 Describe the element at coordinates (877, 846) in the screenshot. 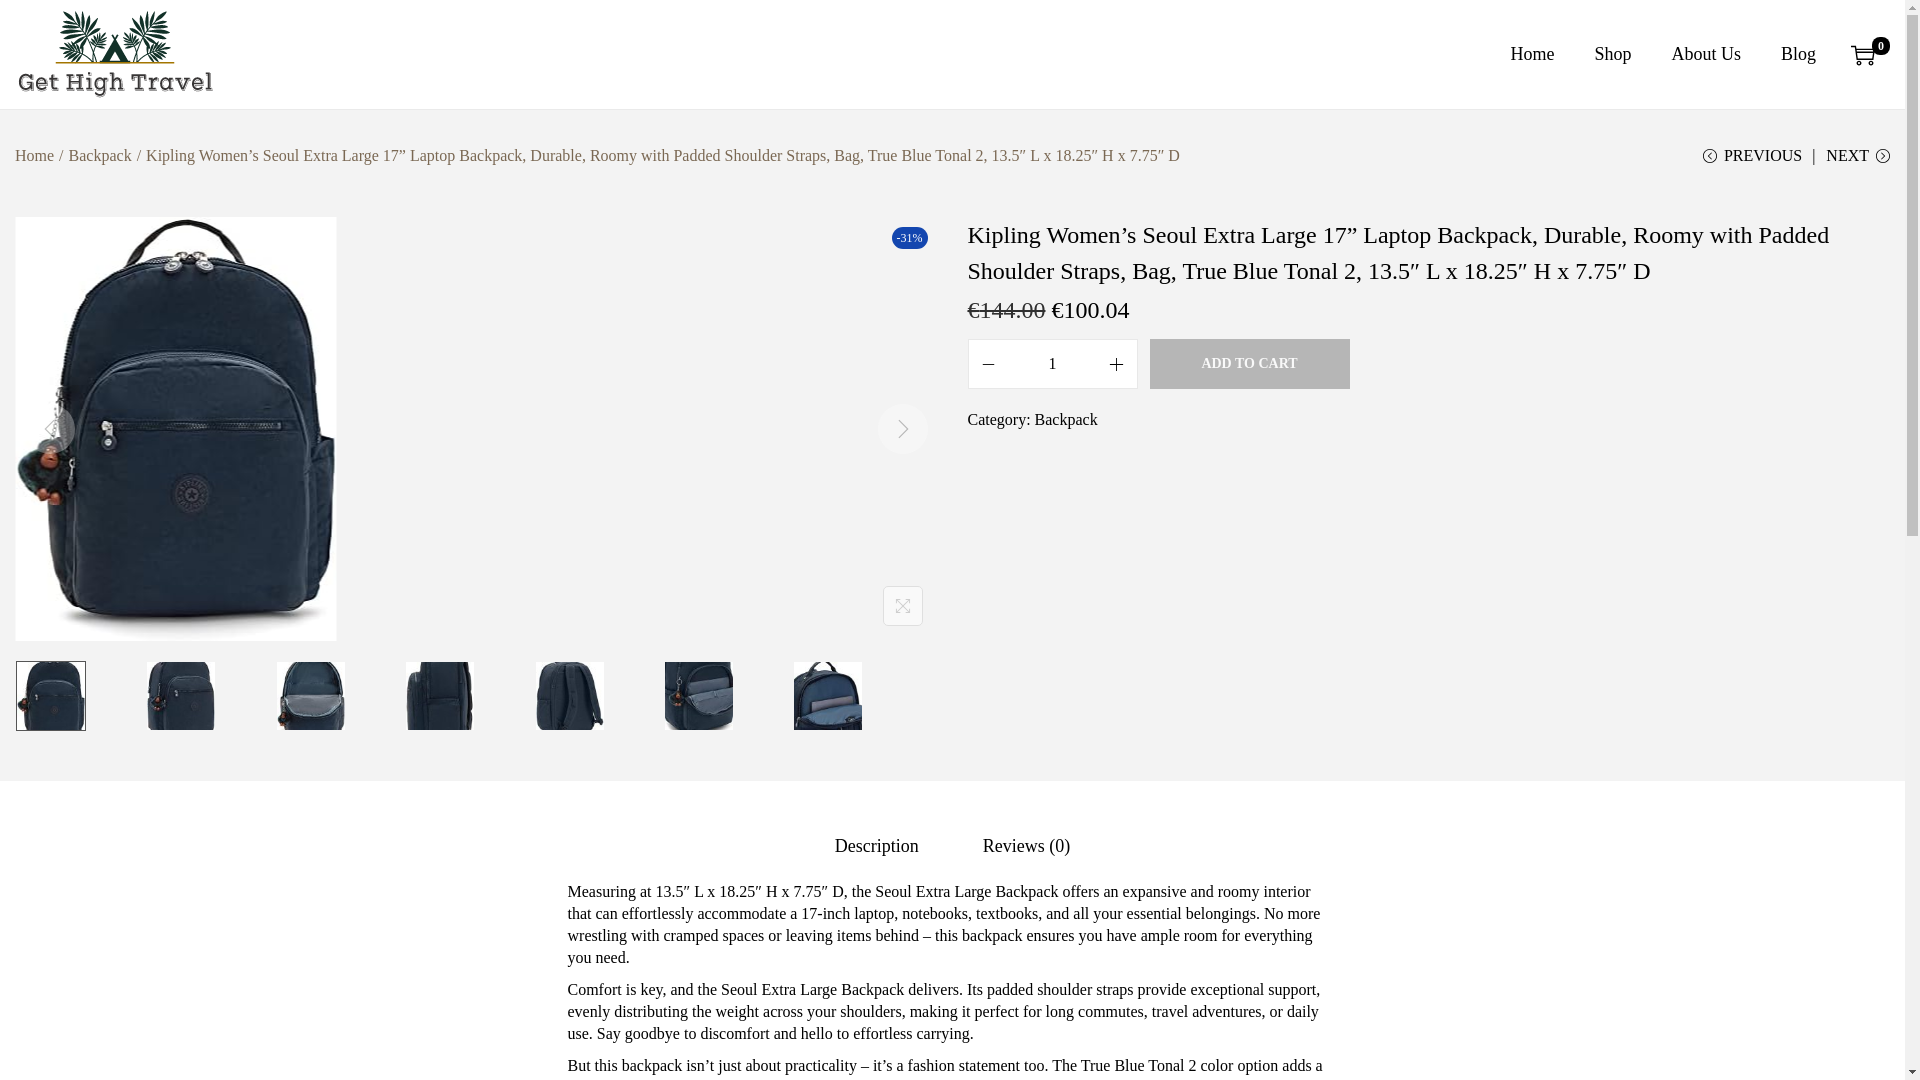

I see `Description` at that location.